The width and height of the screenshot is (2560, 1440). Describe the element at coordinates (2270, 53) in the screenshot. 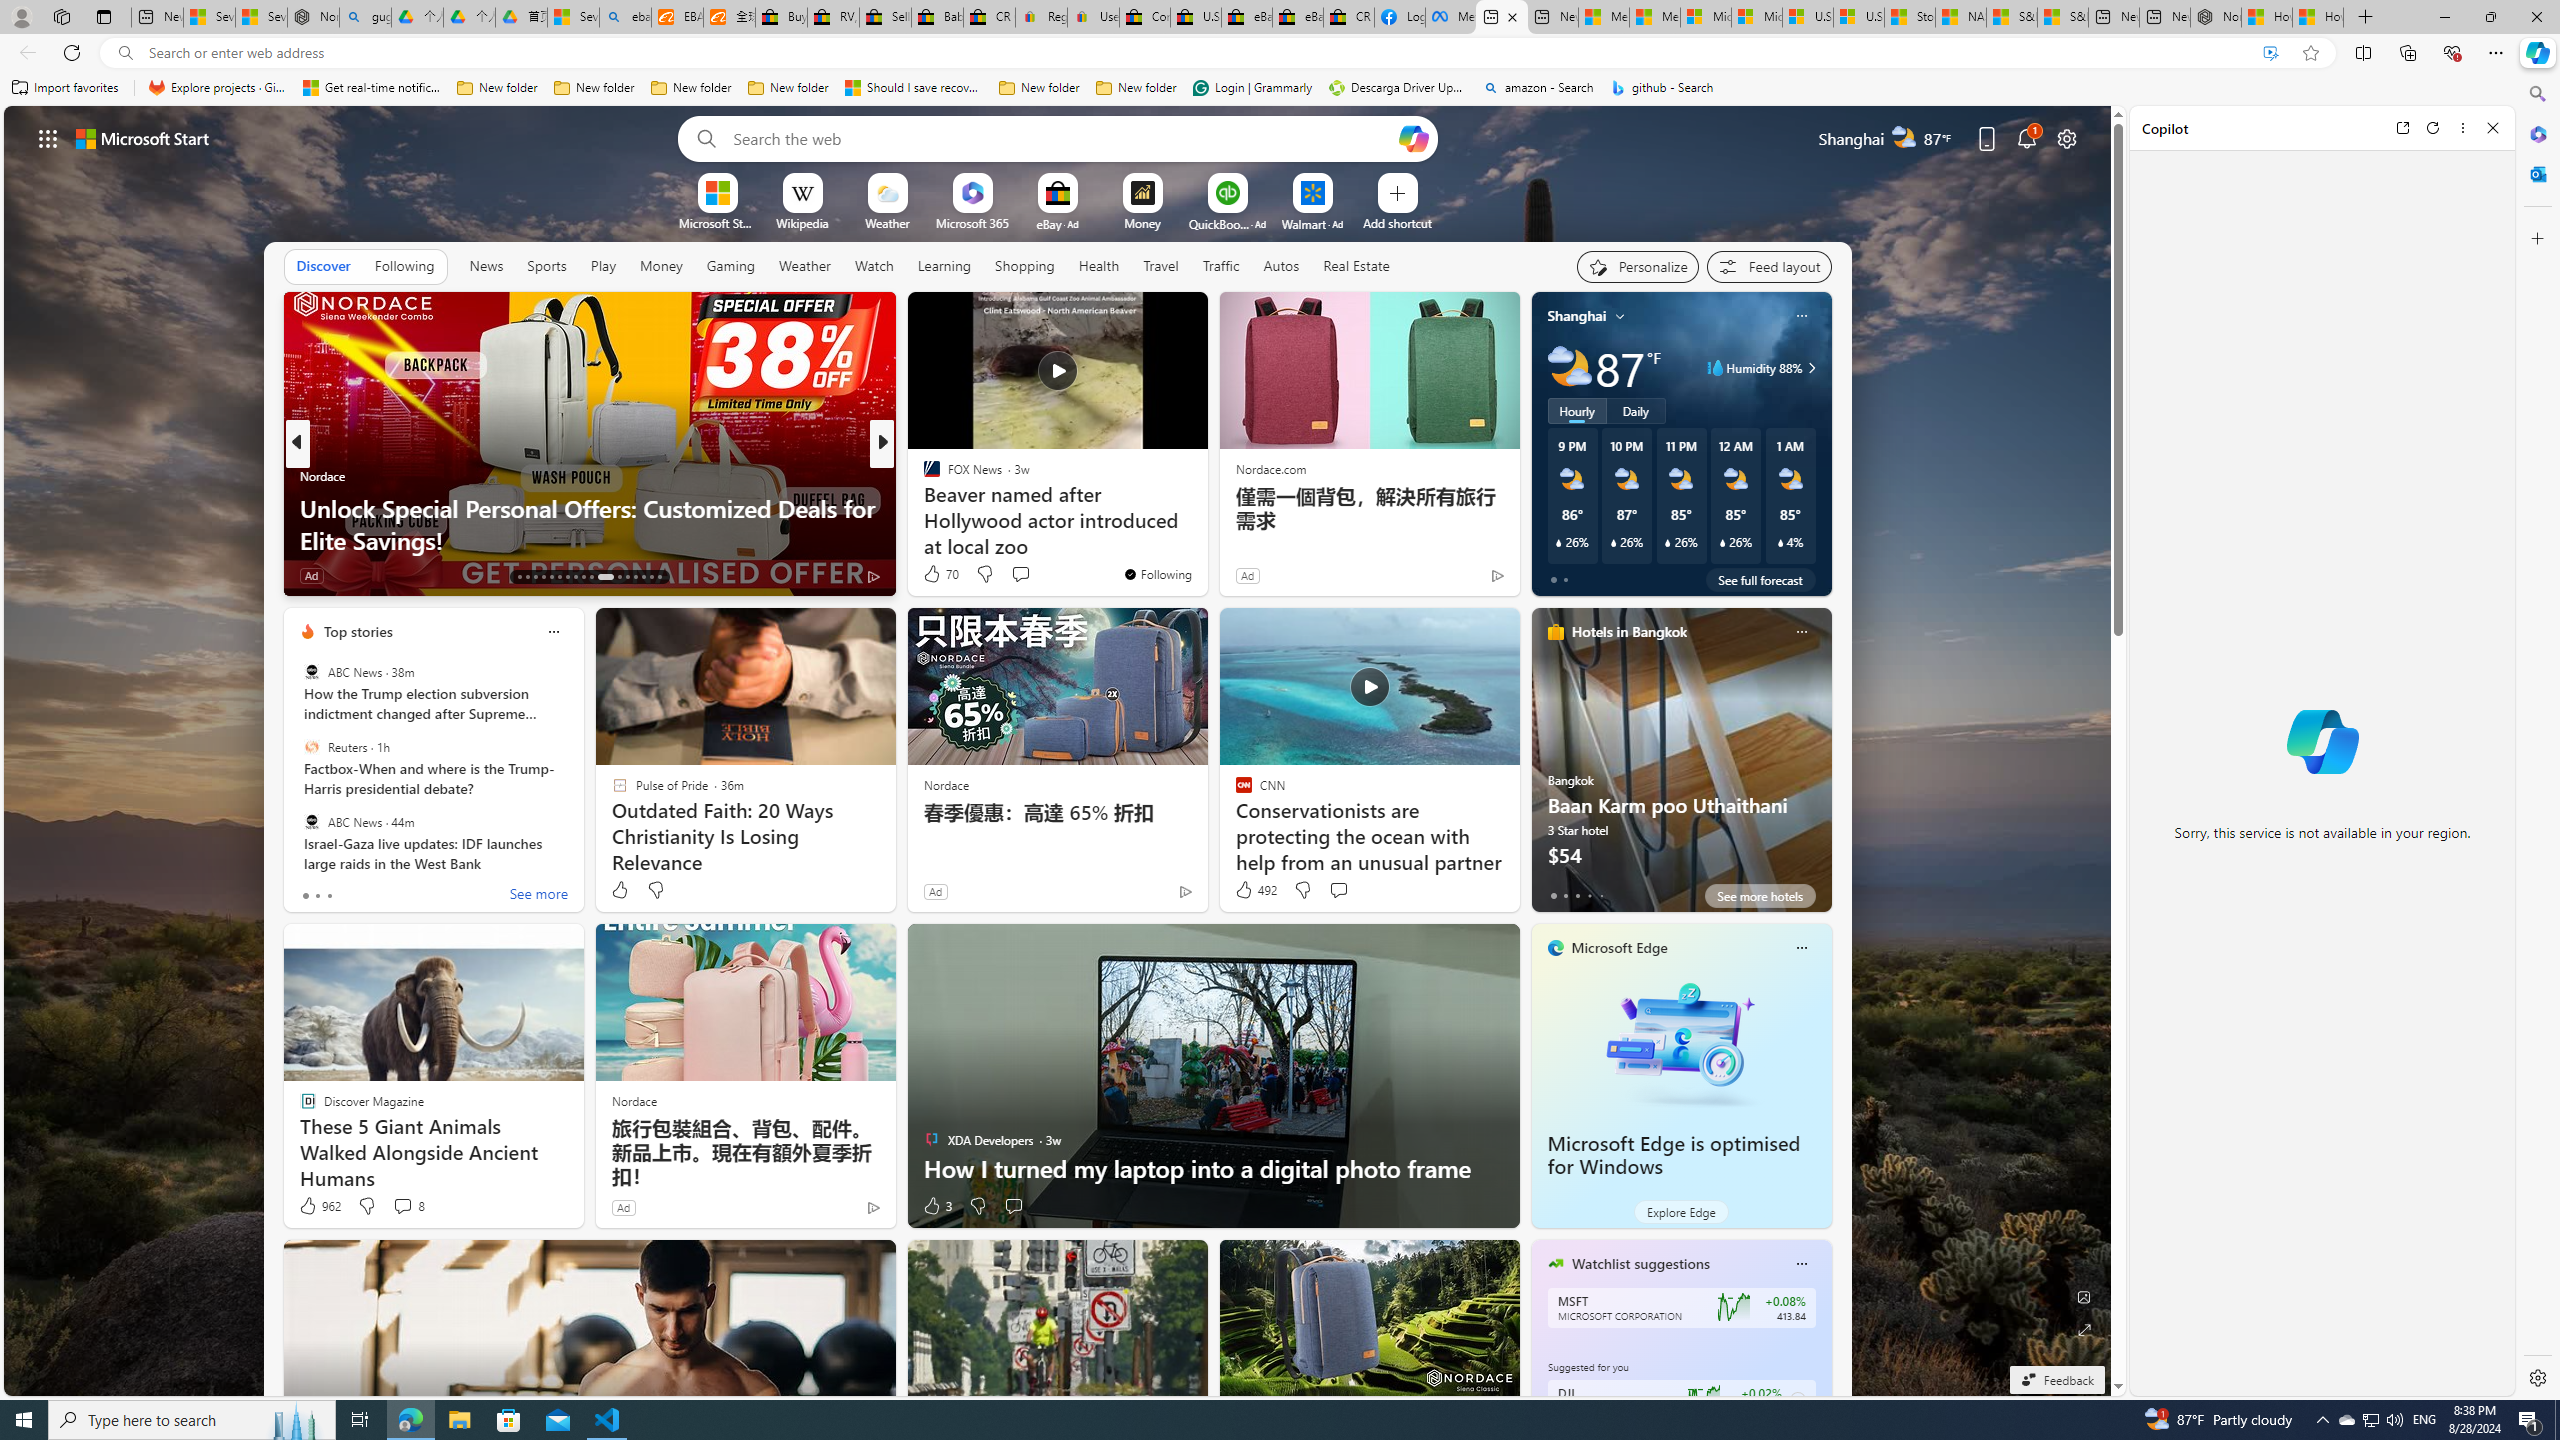

I see `Enhance video` at that location.